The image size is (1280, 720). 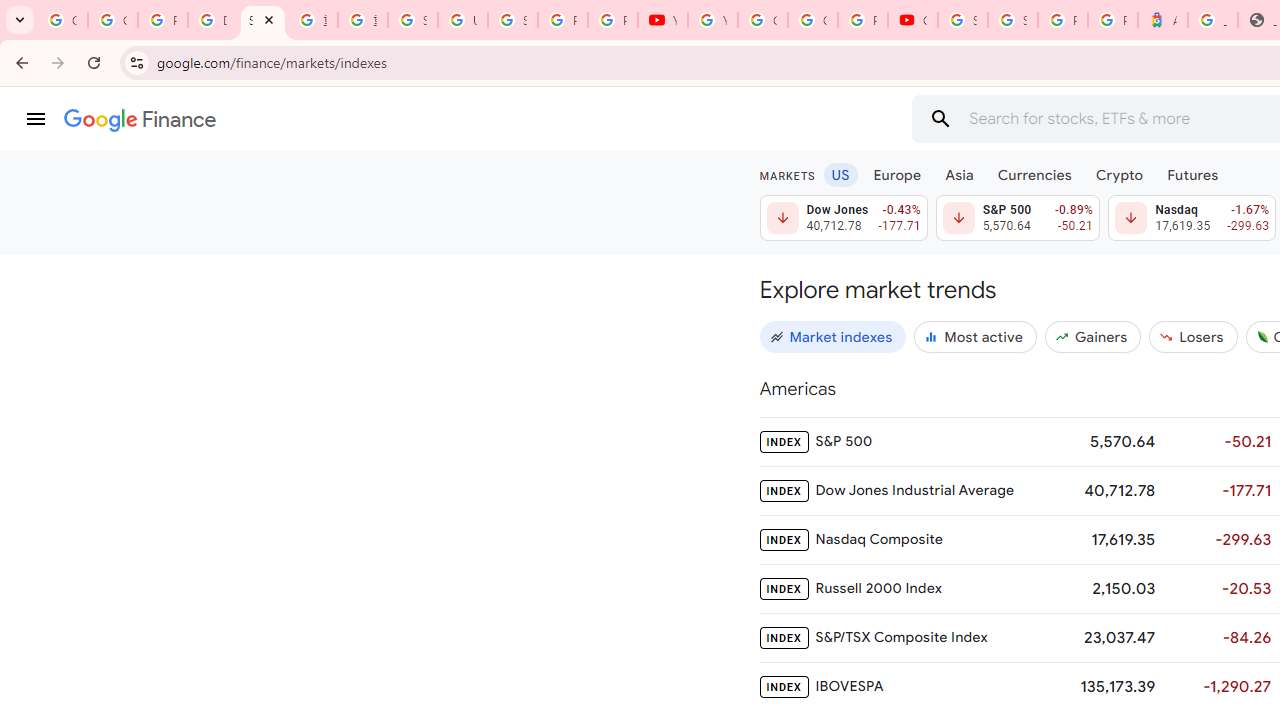 What do you see at coordinates (763, 20) in the screenshot?
I see `Google Account Help` at bounding box center [763, 20].